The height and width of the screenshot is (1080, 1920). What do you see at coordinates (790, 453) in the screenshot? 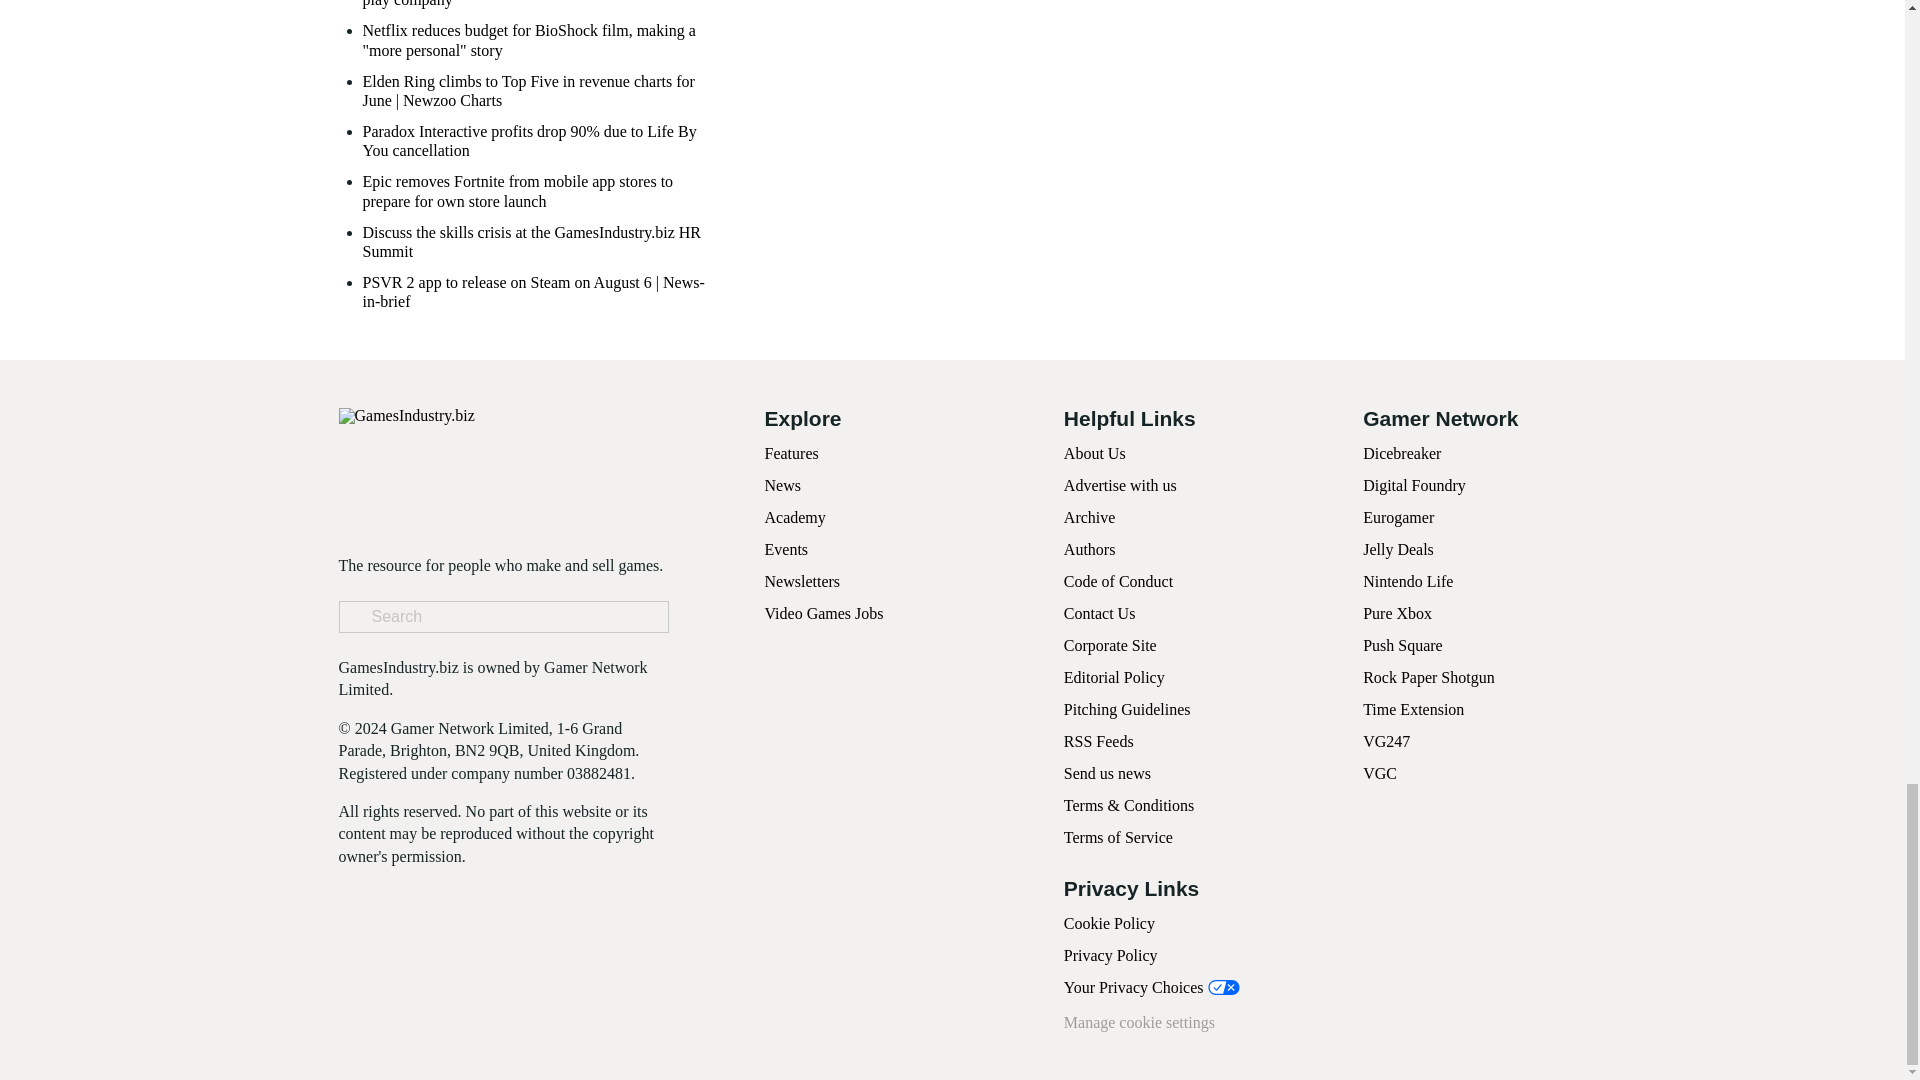
I see `Features` at bounding box center [790, 453].